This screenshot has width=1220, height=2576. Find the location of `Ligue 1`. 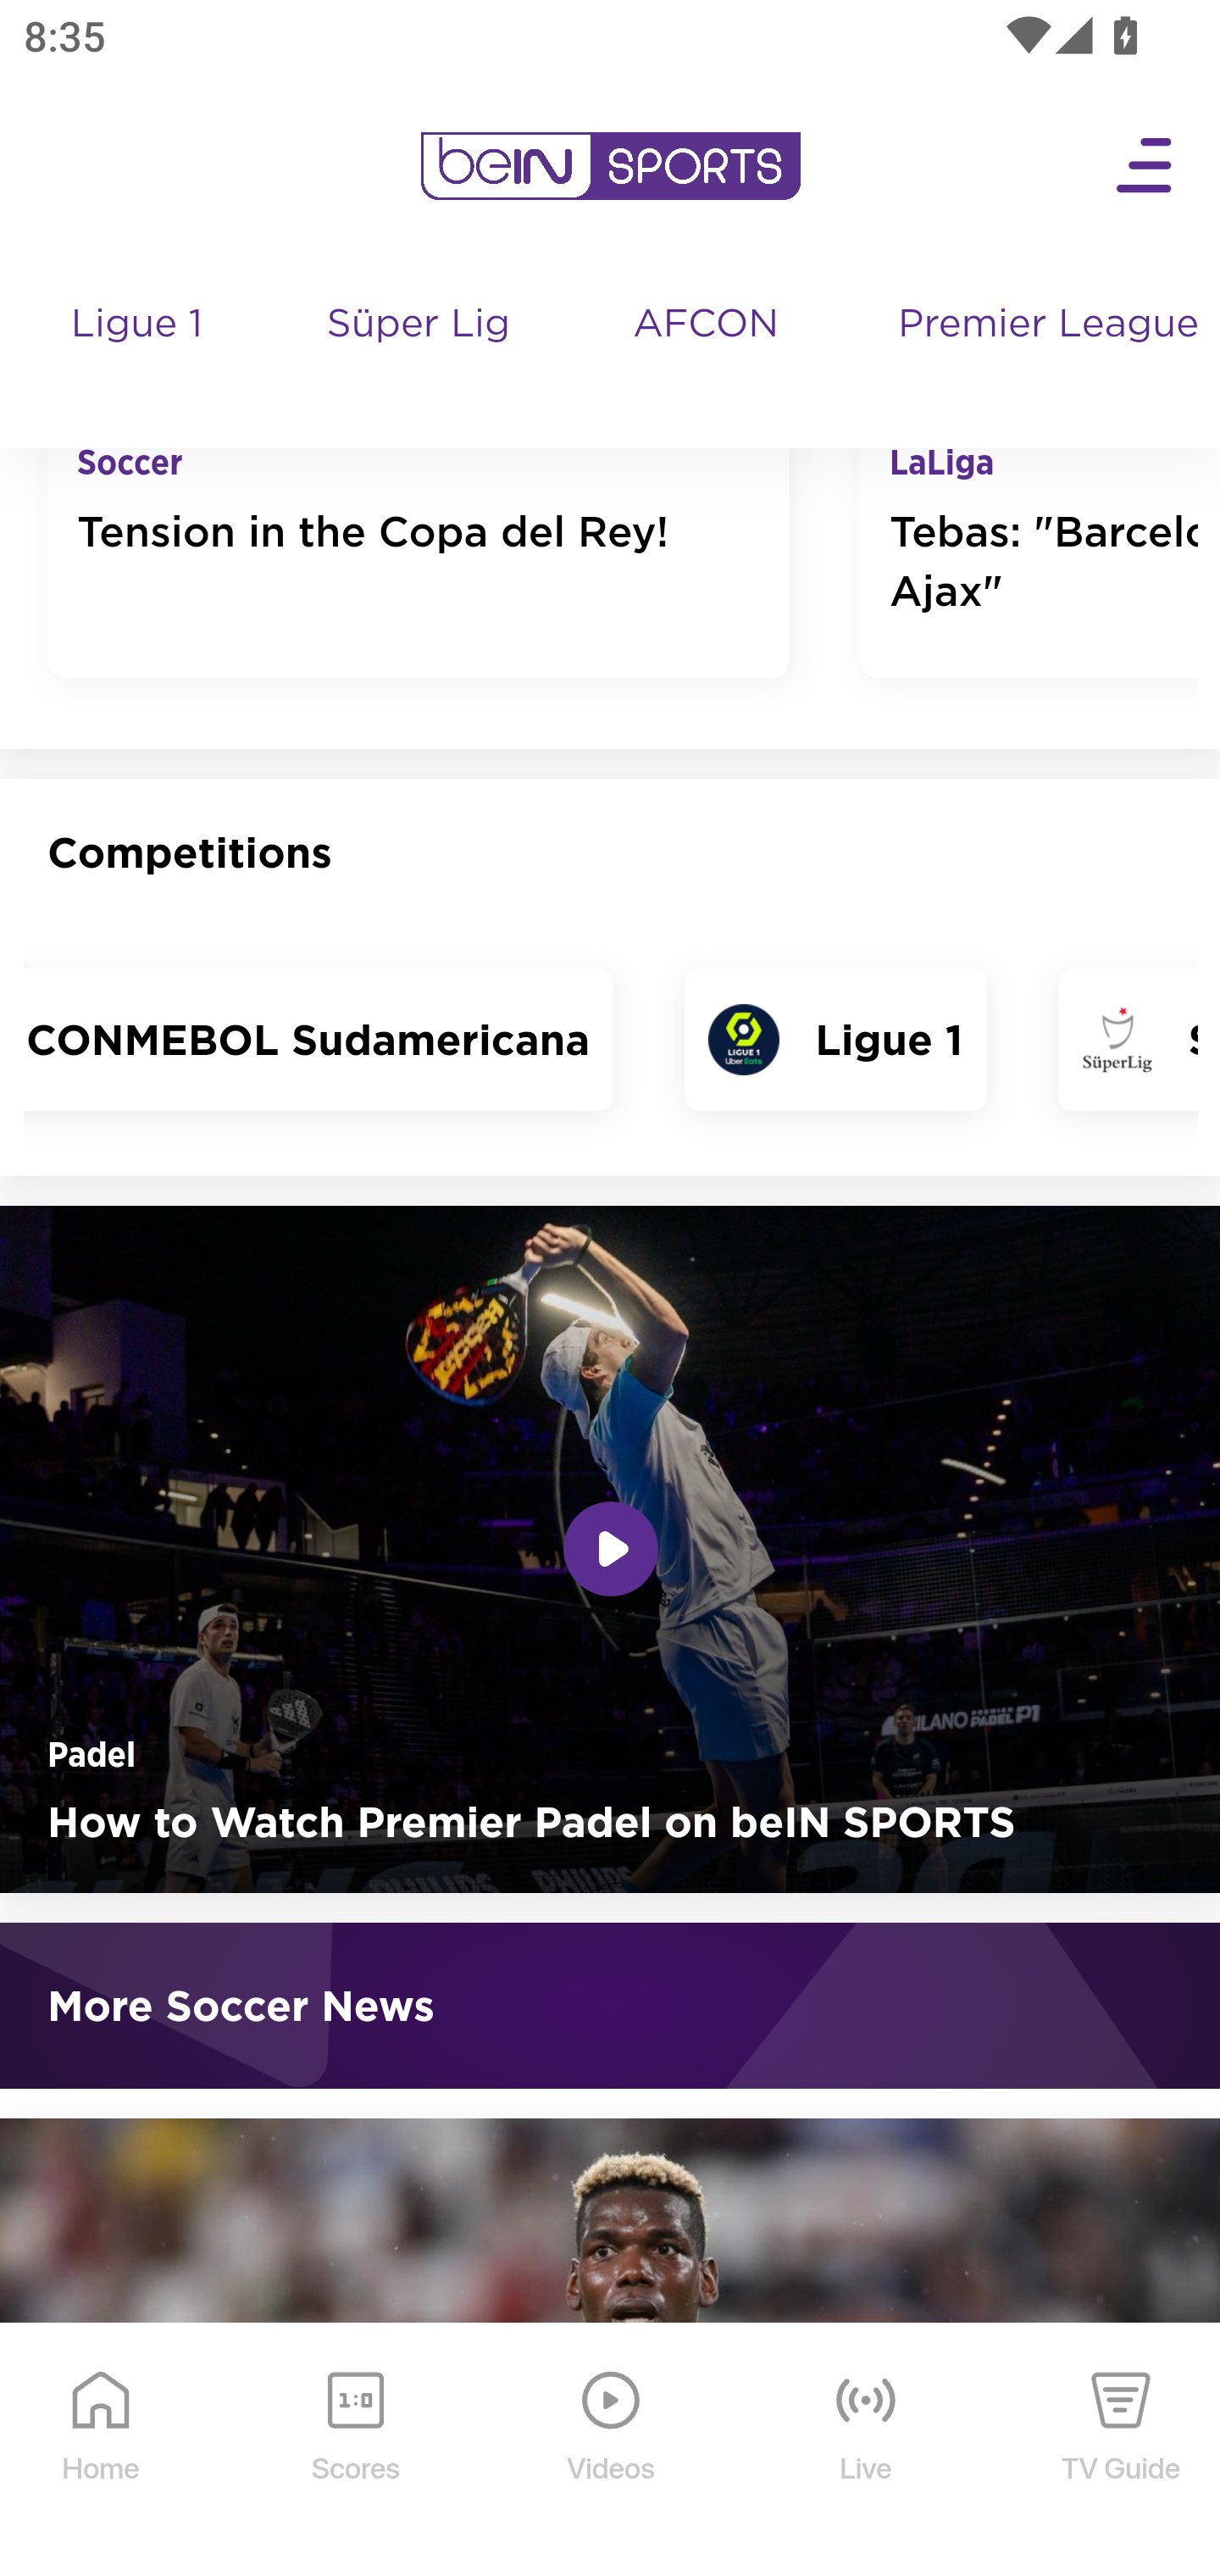

Ligue 1 is located at coordinates (139, 356).